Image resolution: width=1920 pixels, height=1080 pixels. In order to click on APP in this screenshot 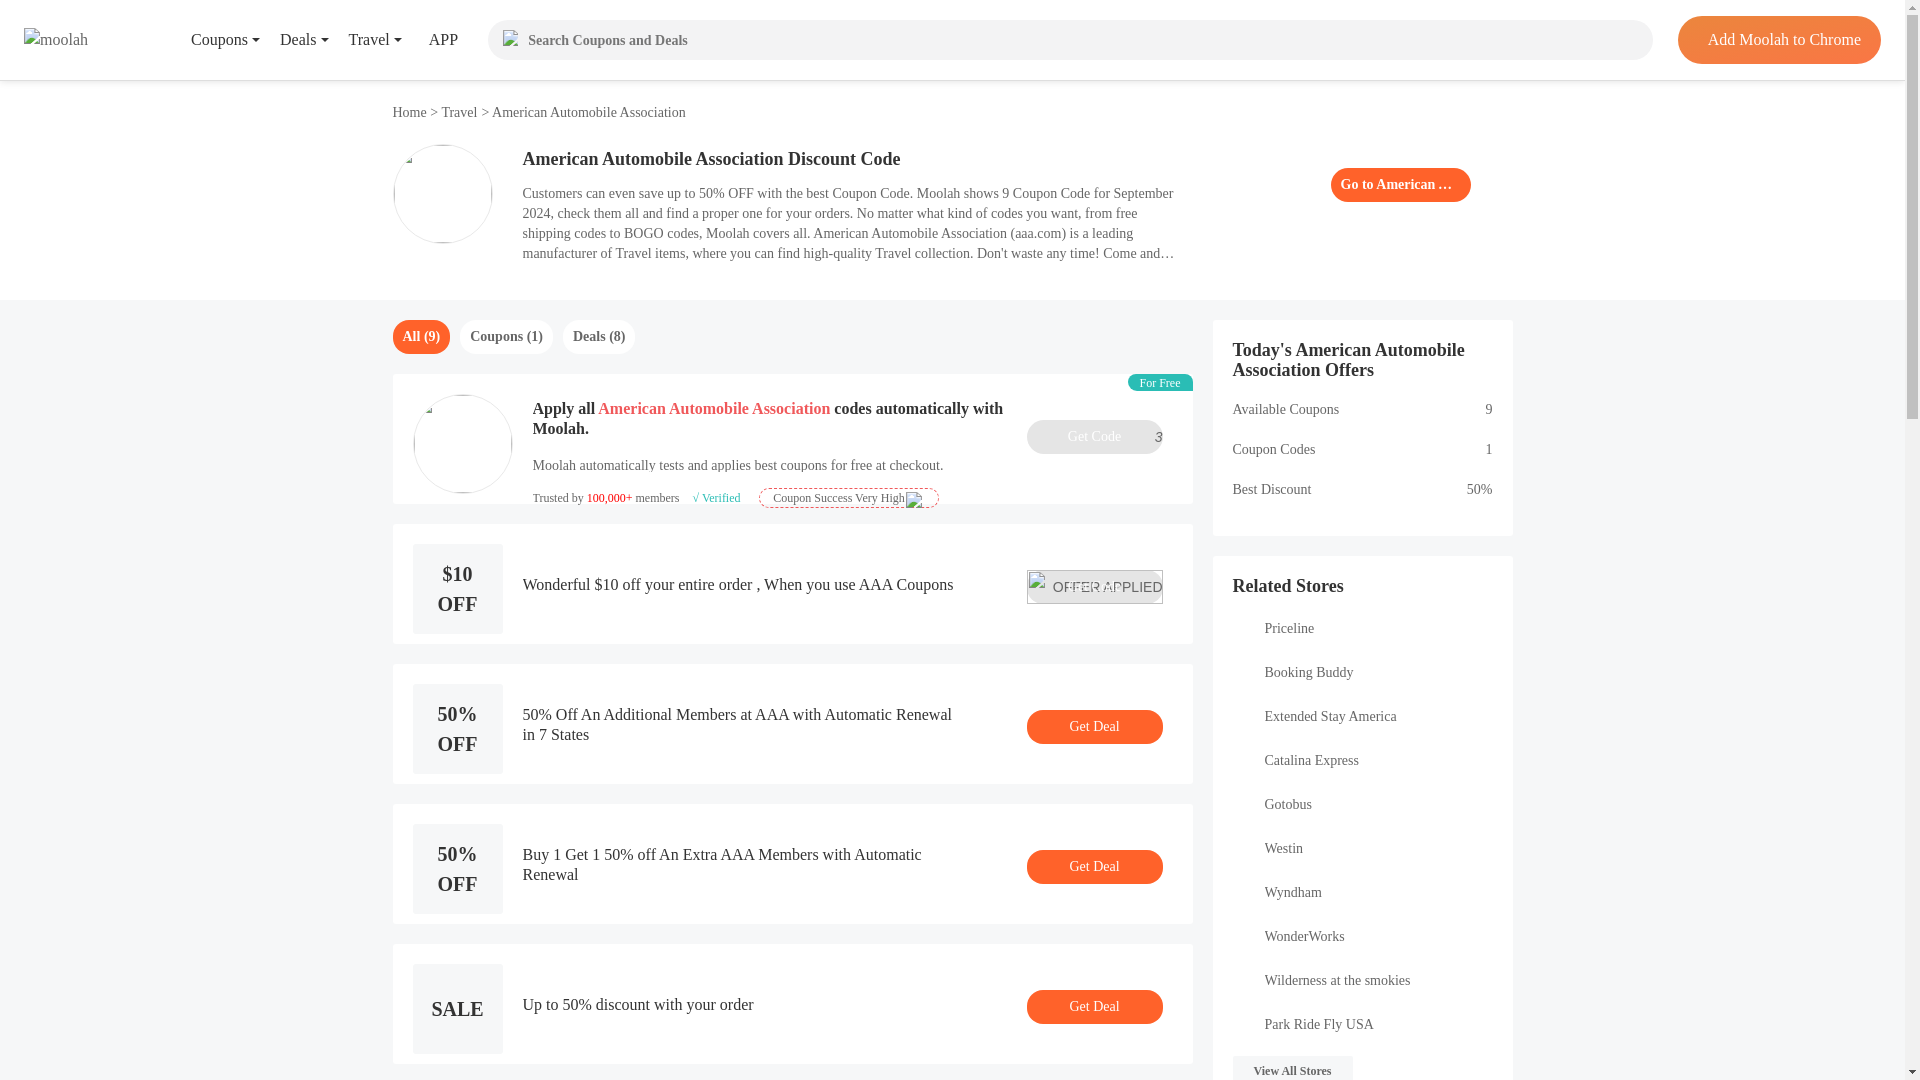, I will do `click(1400, 184)`.